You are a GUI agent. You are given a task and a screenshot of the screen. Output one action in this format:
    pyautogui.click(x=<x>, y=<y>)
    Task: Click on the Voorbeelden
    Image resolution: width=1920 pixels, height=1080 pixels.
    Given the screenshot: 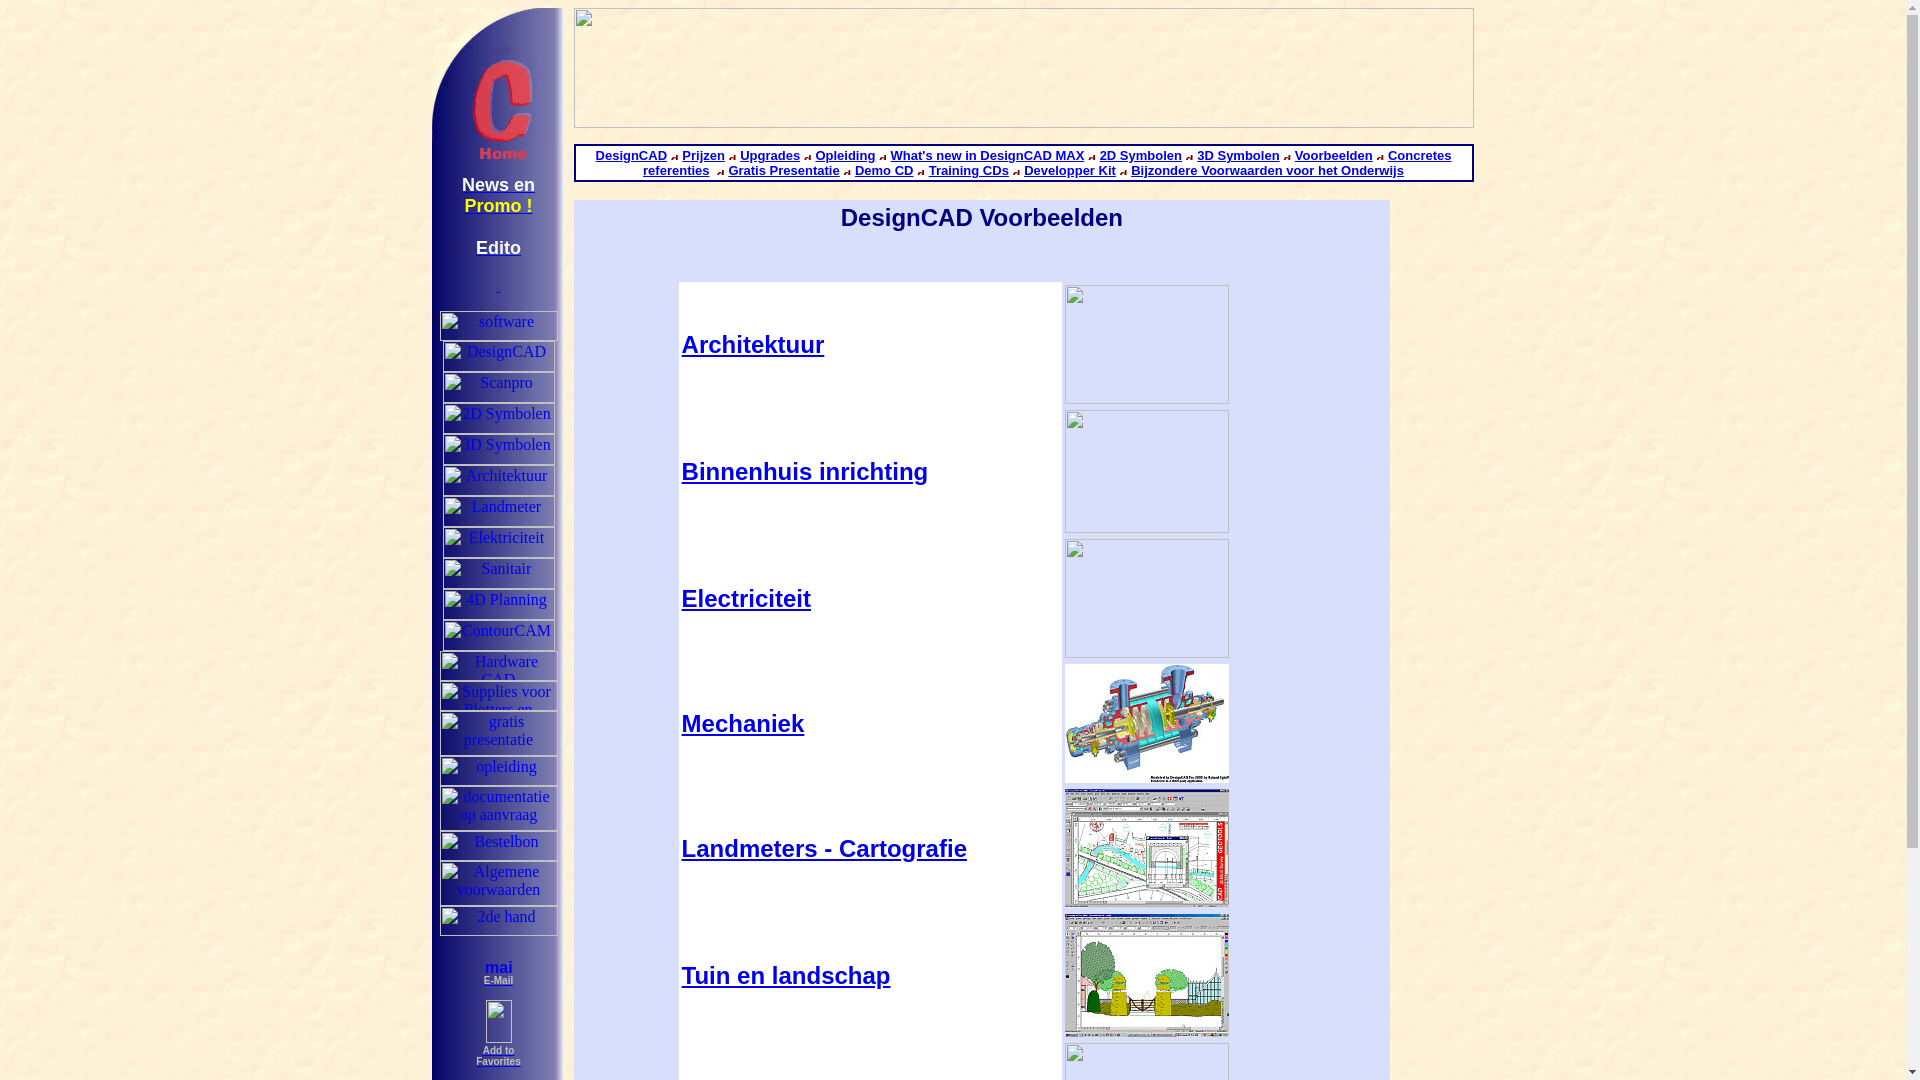 What is the action you would take?
    pyautogui.click(x=1334, y=156)
    